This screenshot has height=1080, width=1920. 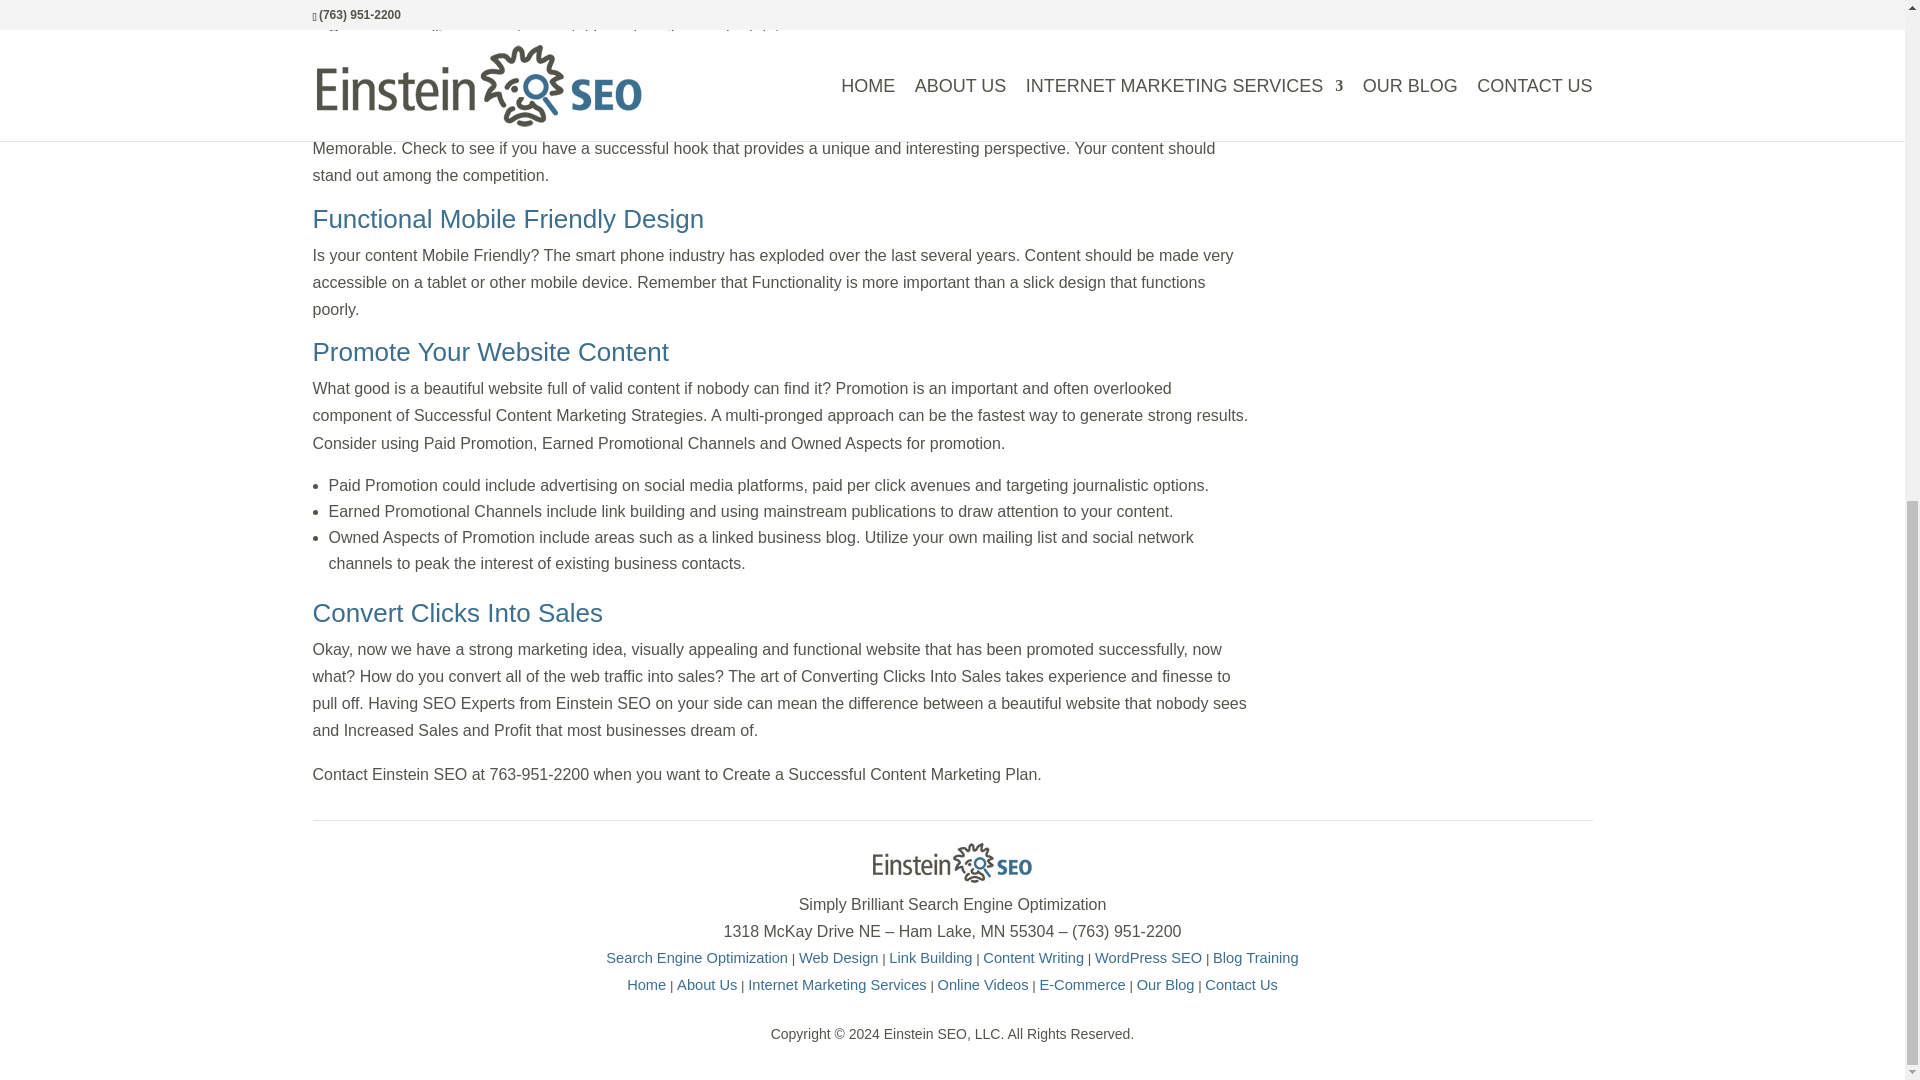 What do you see at coordinates (1148, 958) in the screenshot?
I see `WordPress SEO` at bounding box center [1148, 958].